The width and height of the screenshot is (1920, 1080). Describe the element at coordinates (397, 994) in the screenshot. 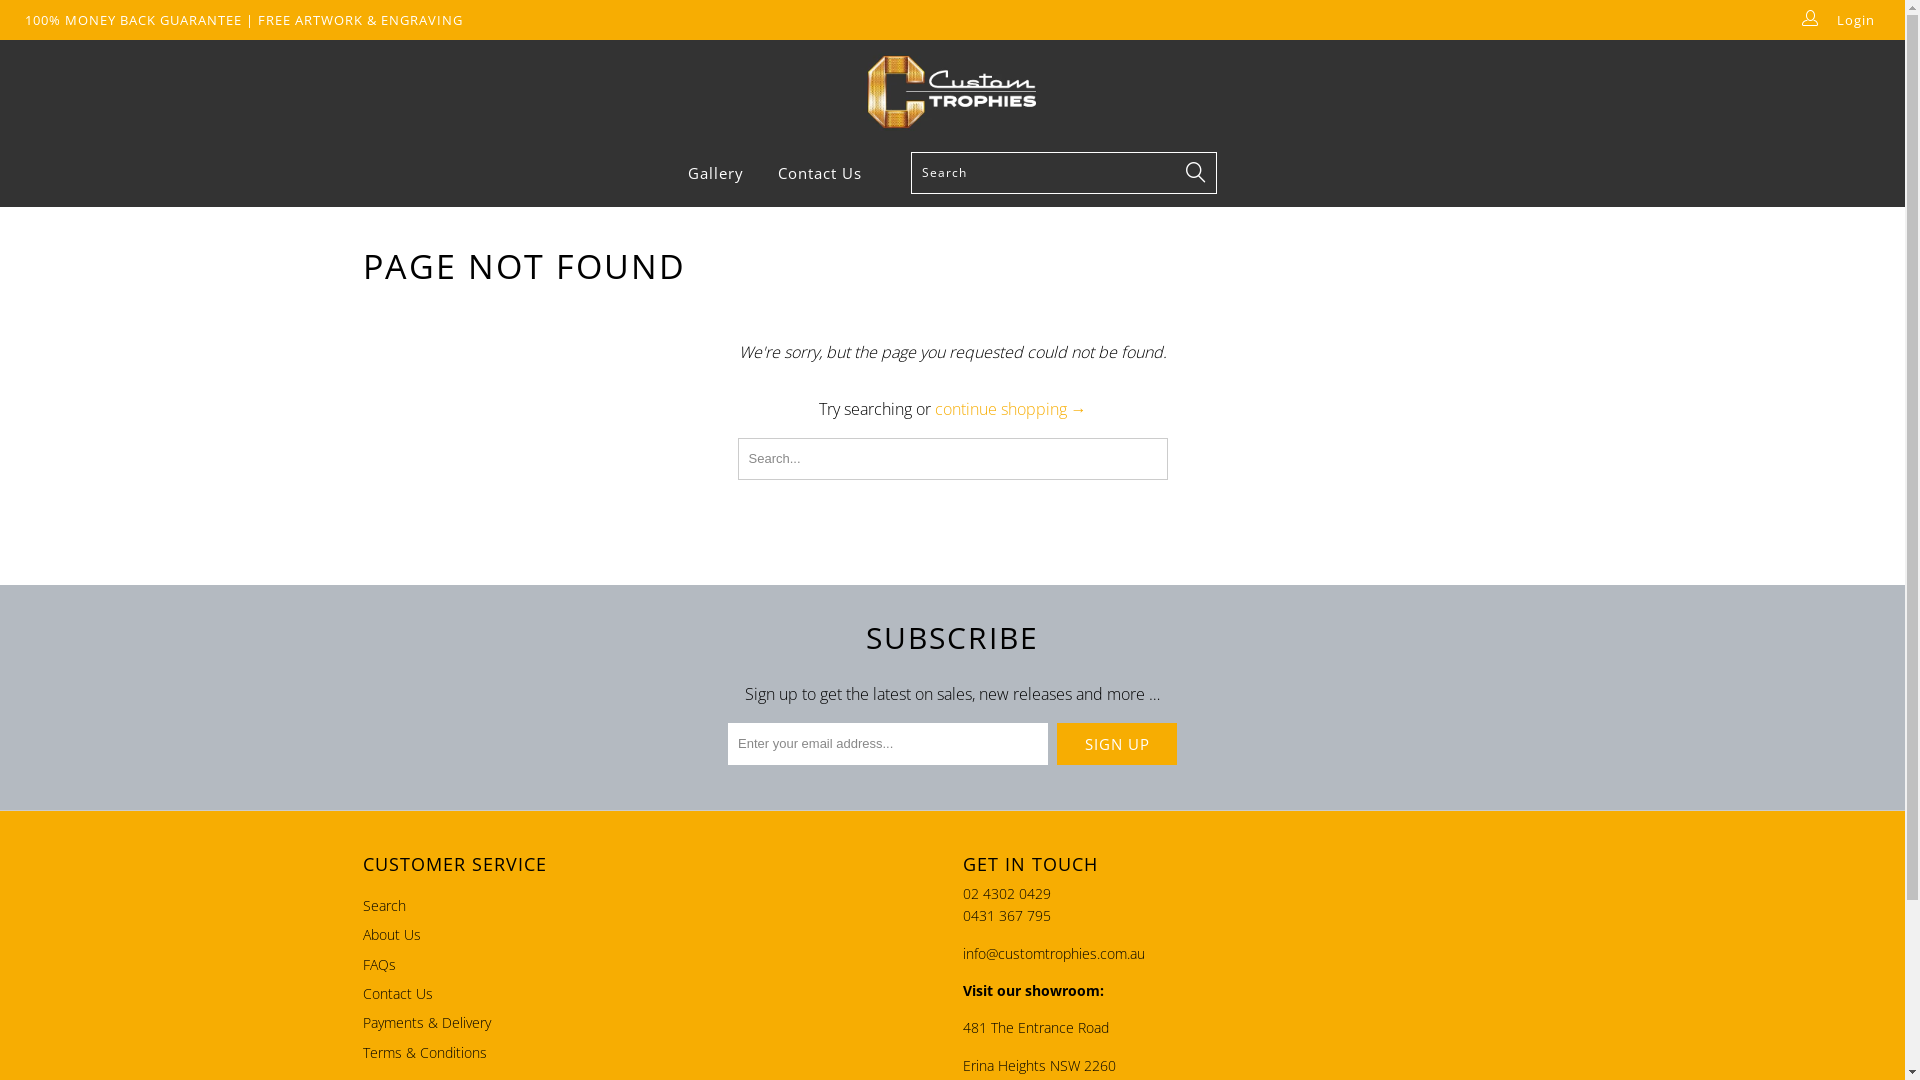

I see `Contact Us` at that location.